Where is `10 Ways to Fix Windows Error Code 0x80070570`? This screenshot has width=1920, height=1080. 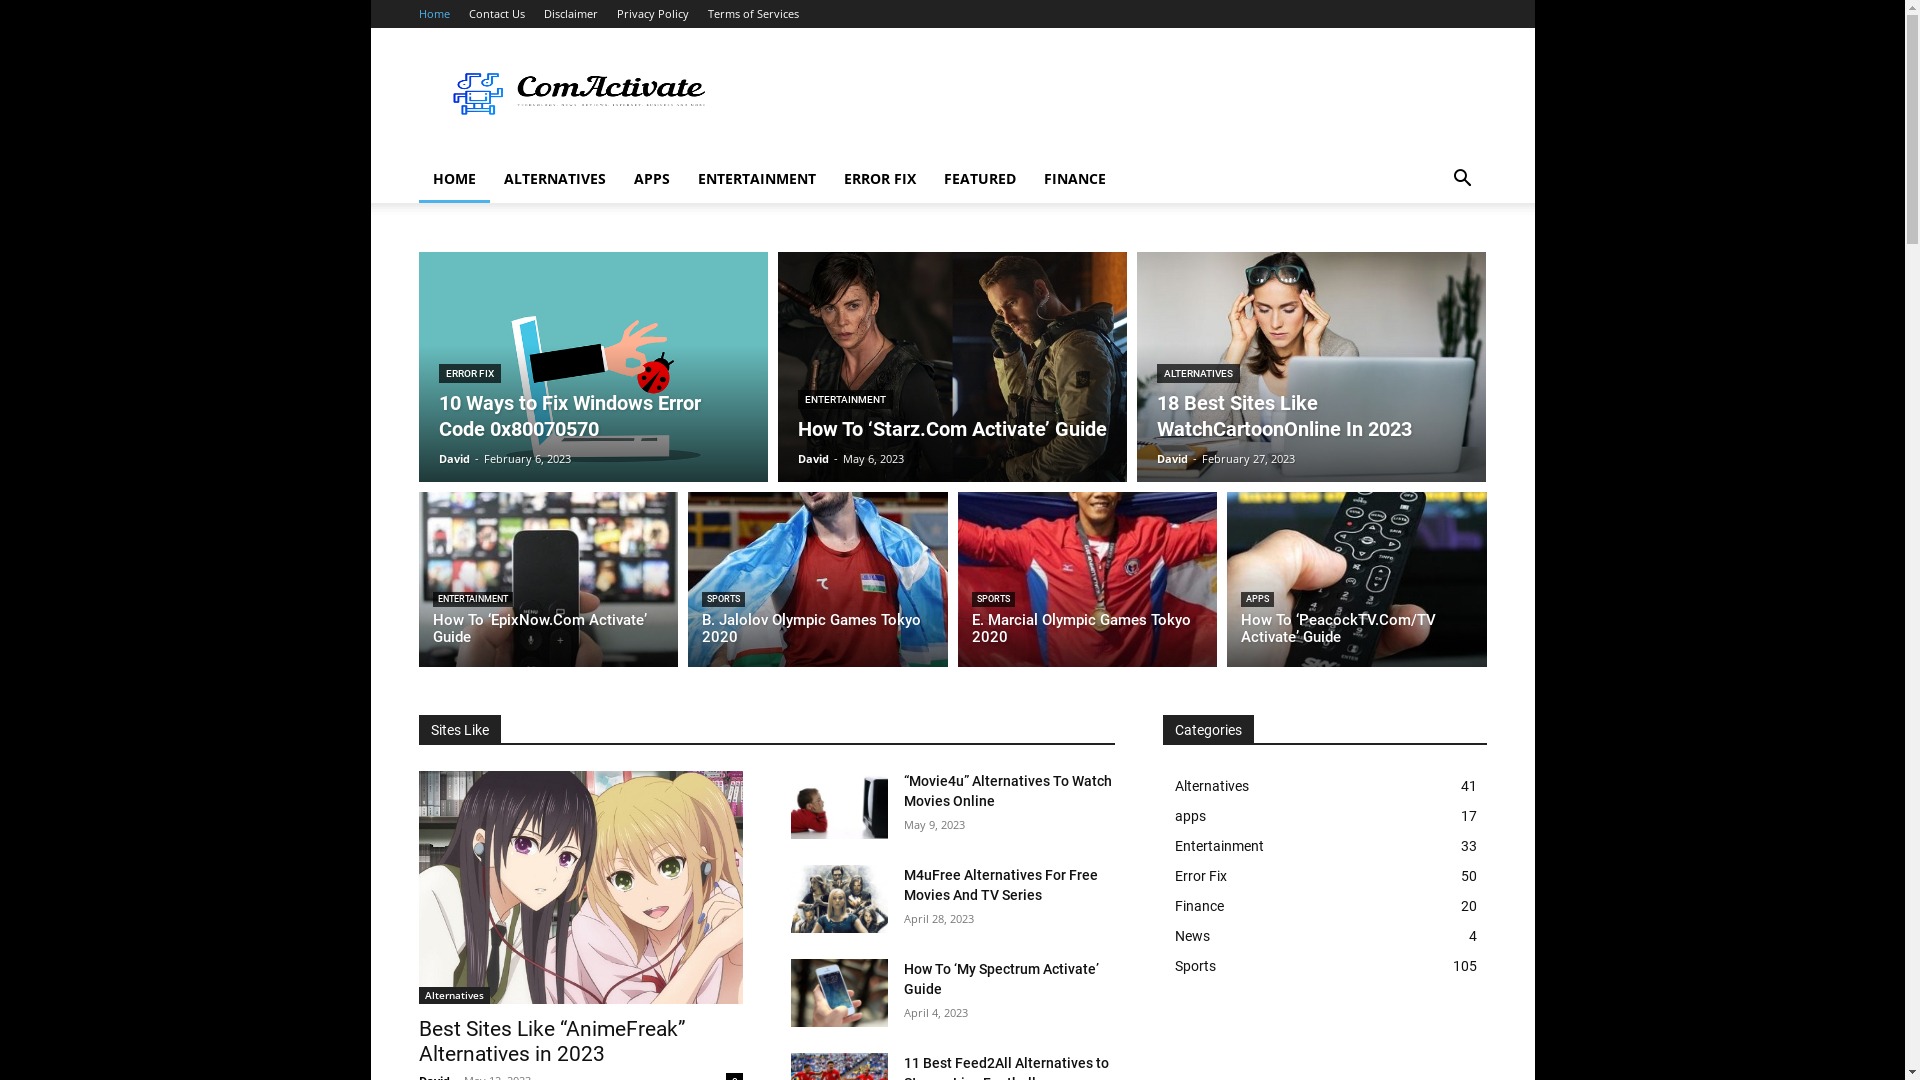 10 Ways to Fix Windows Error Code 0x80070570 is located at coordinates (592, 367).